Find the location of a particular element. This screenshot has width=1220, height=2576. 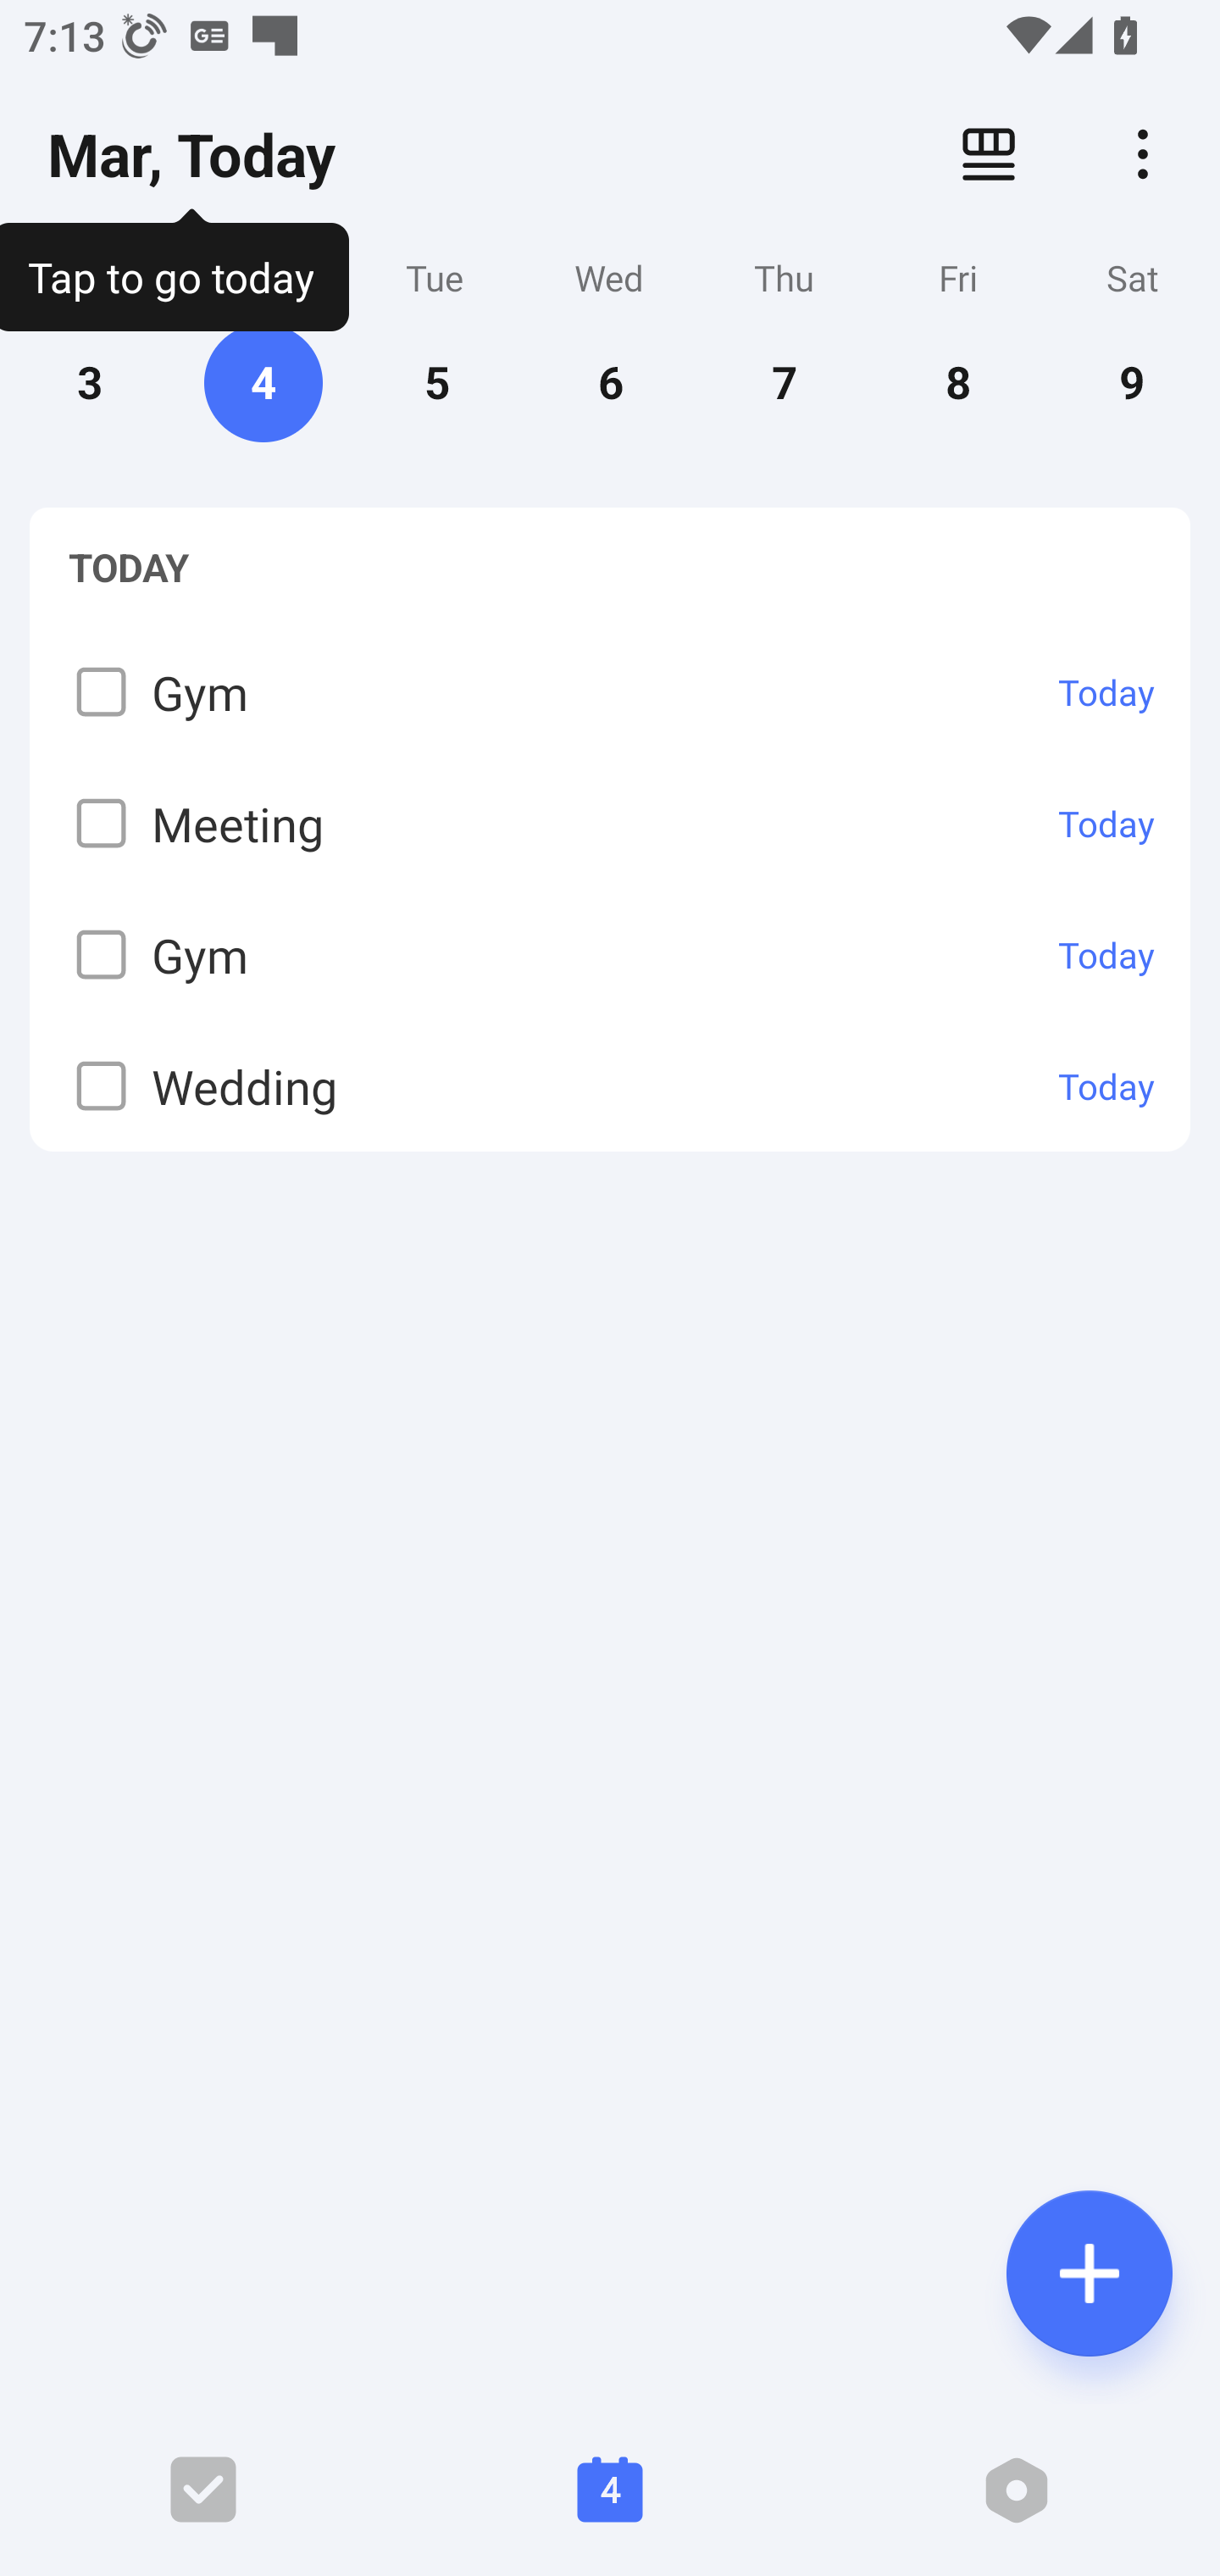

Mar, Today is located at coordinates (191, 154).